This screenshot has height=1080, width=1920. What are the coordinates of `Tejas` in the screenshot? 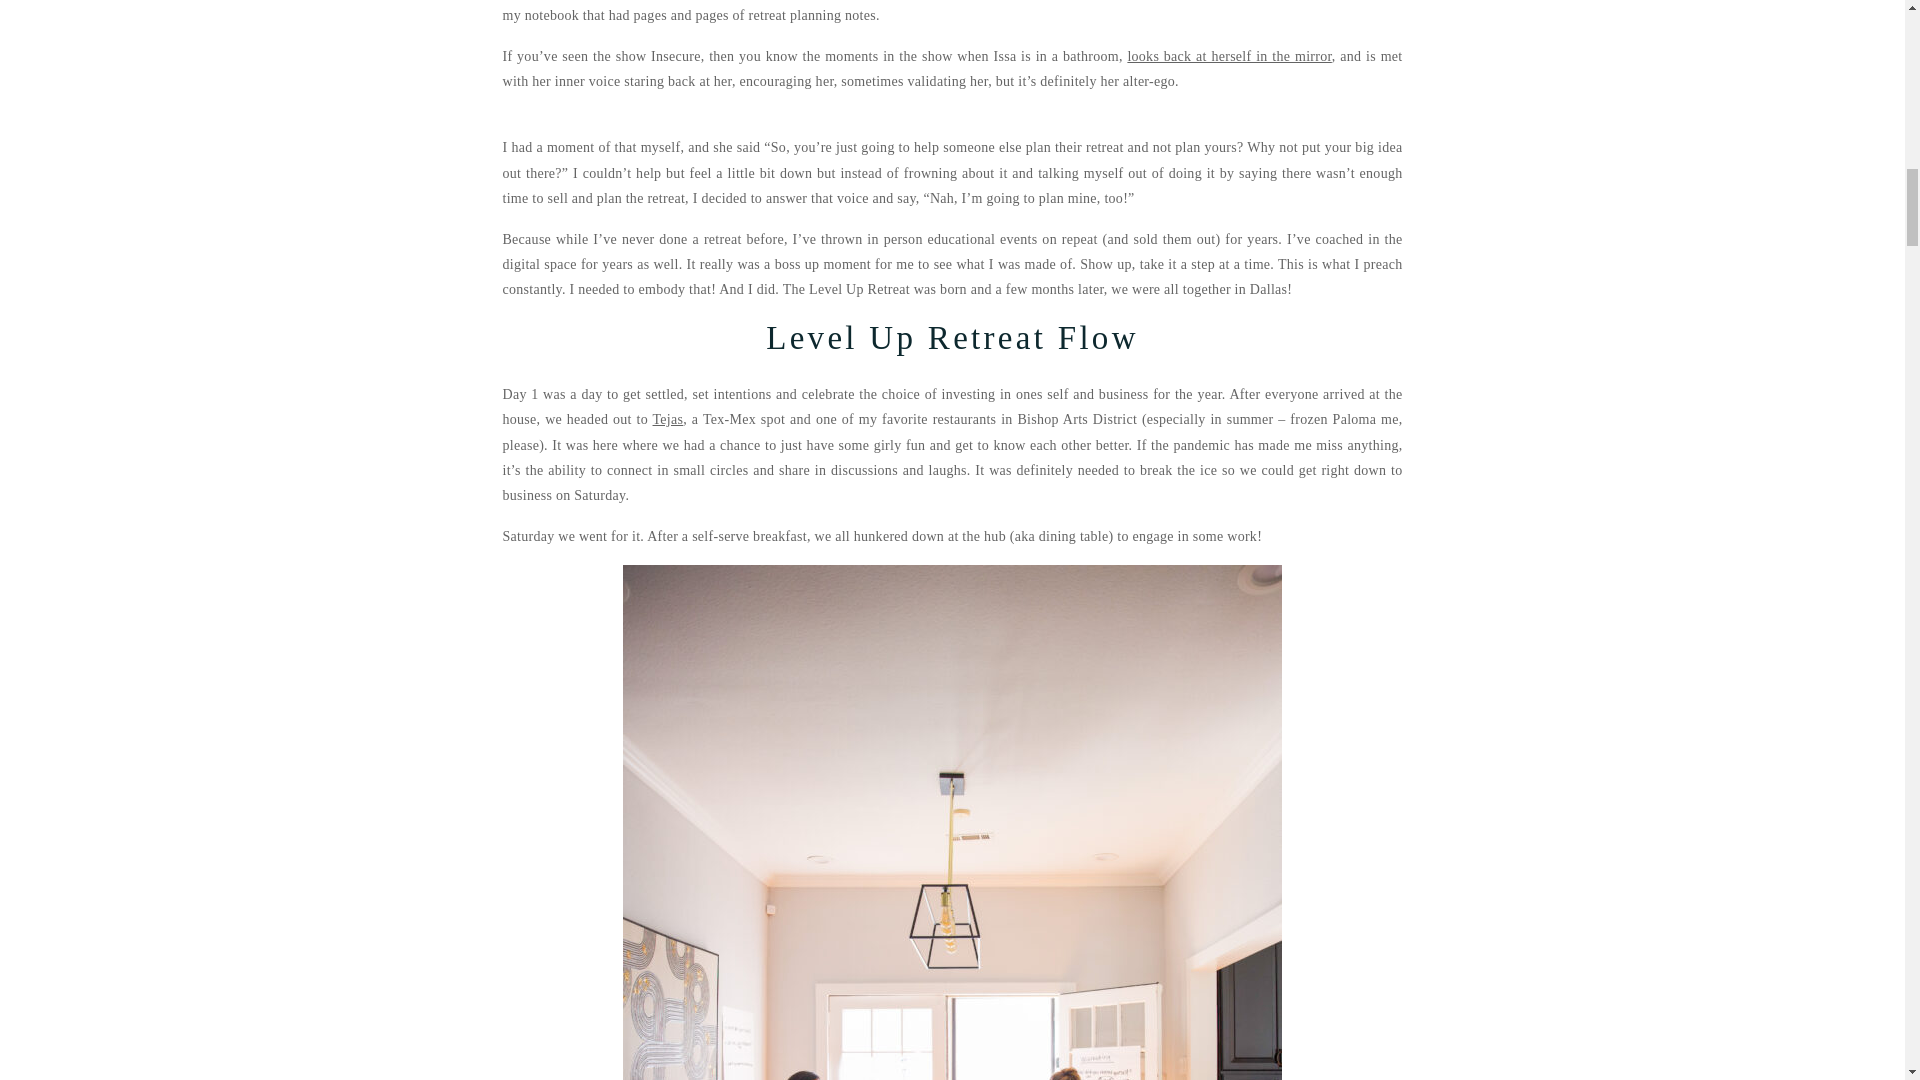 It's located at (668, 418).